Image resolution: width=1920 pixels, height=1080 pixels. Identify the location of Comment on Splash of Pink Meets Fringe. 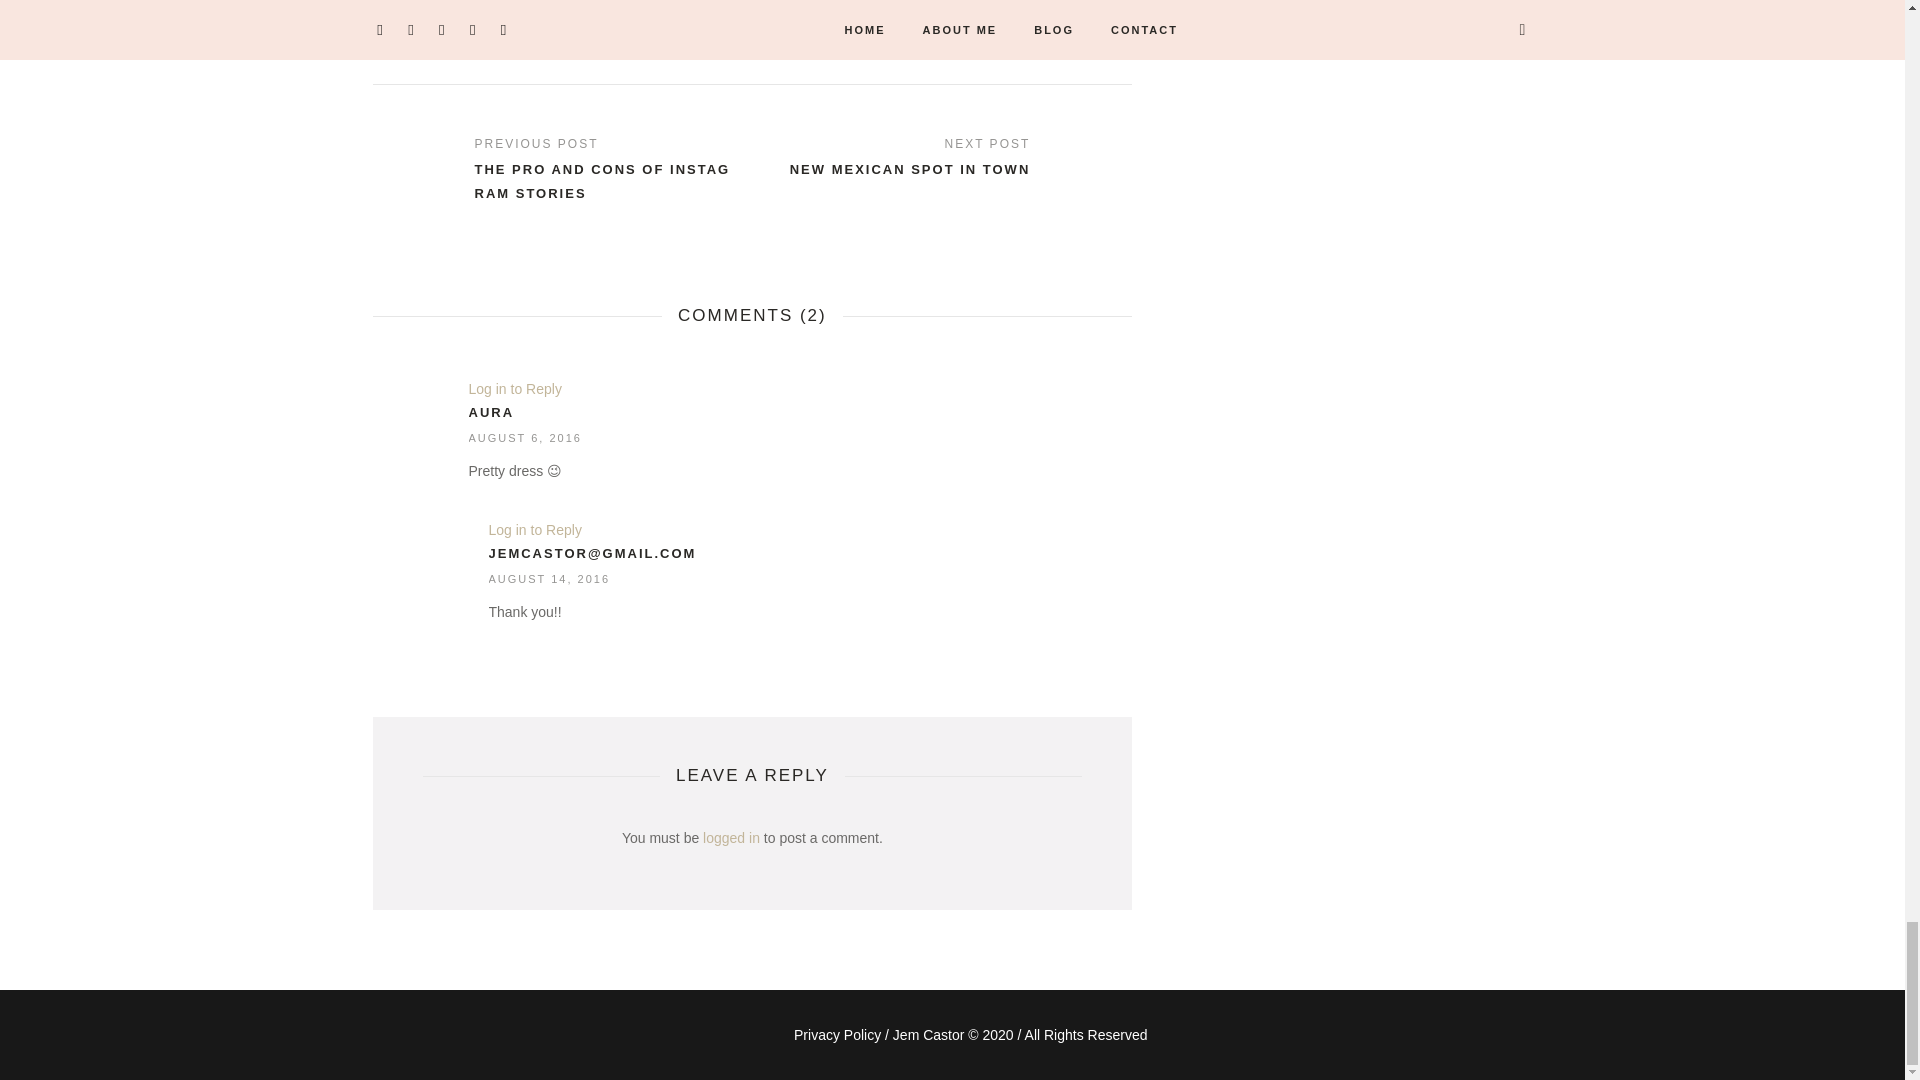
(422, 52).